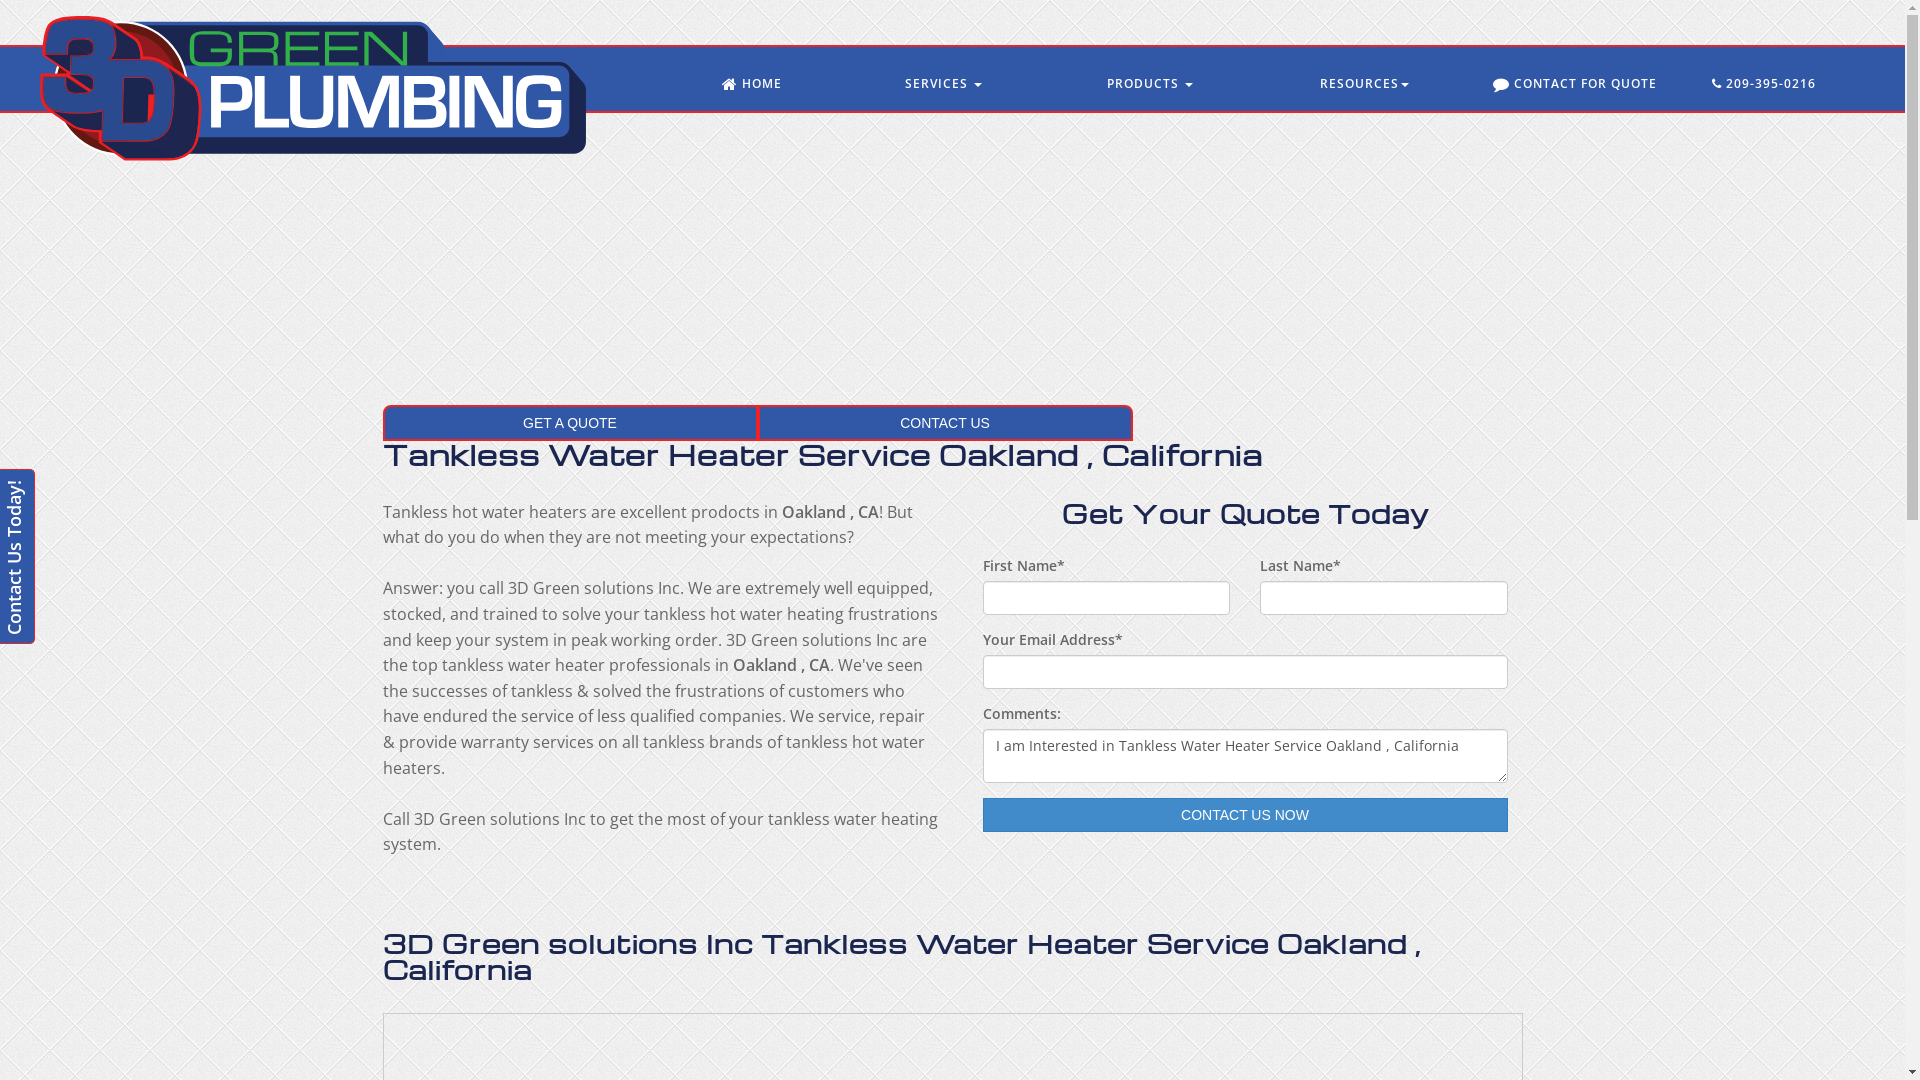  I want to click on PRODUCTS, so click(1150, 84).